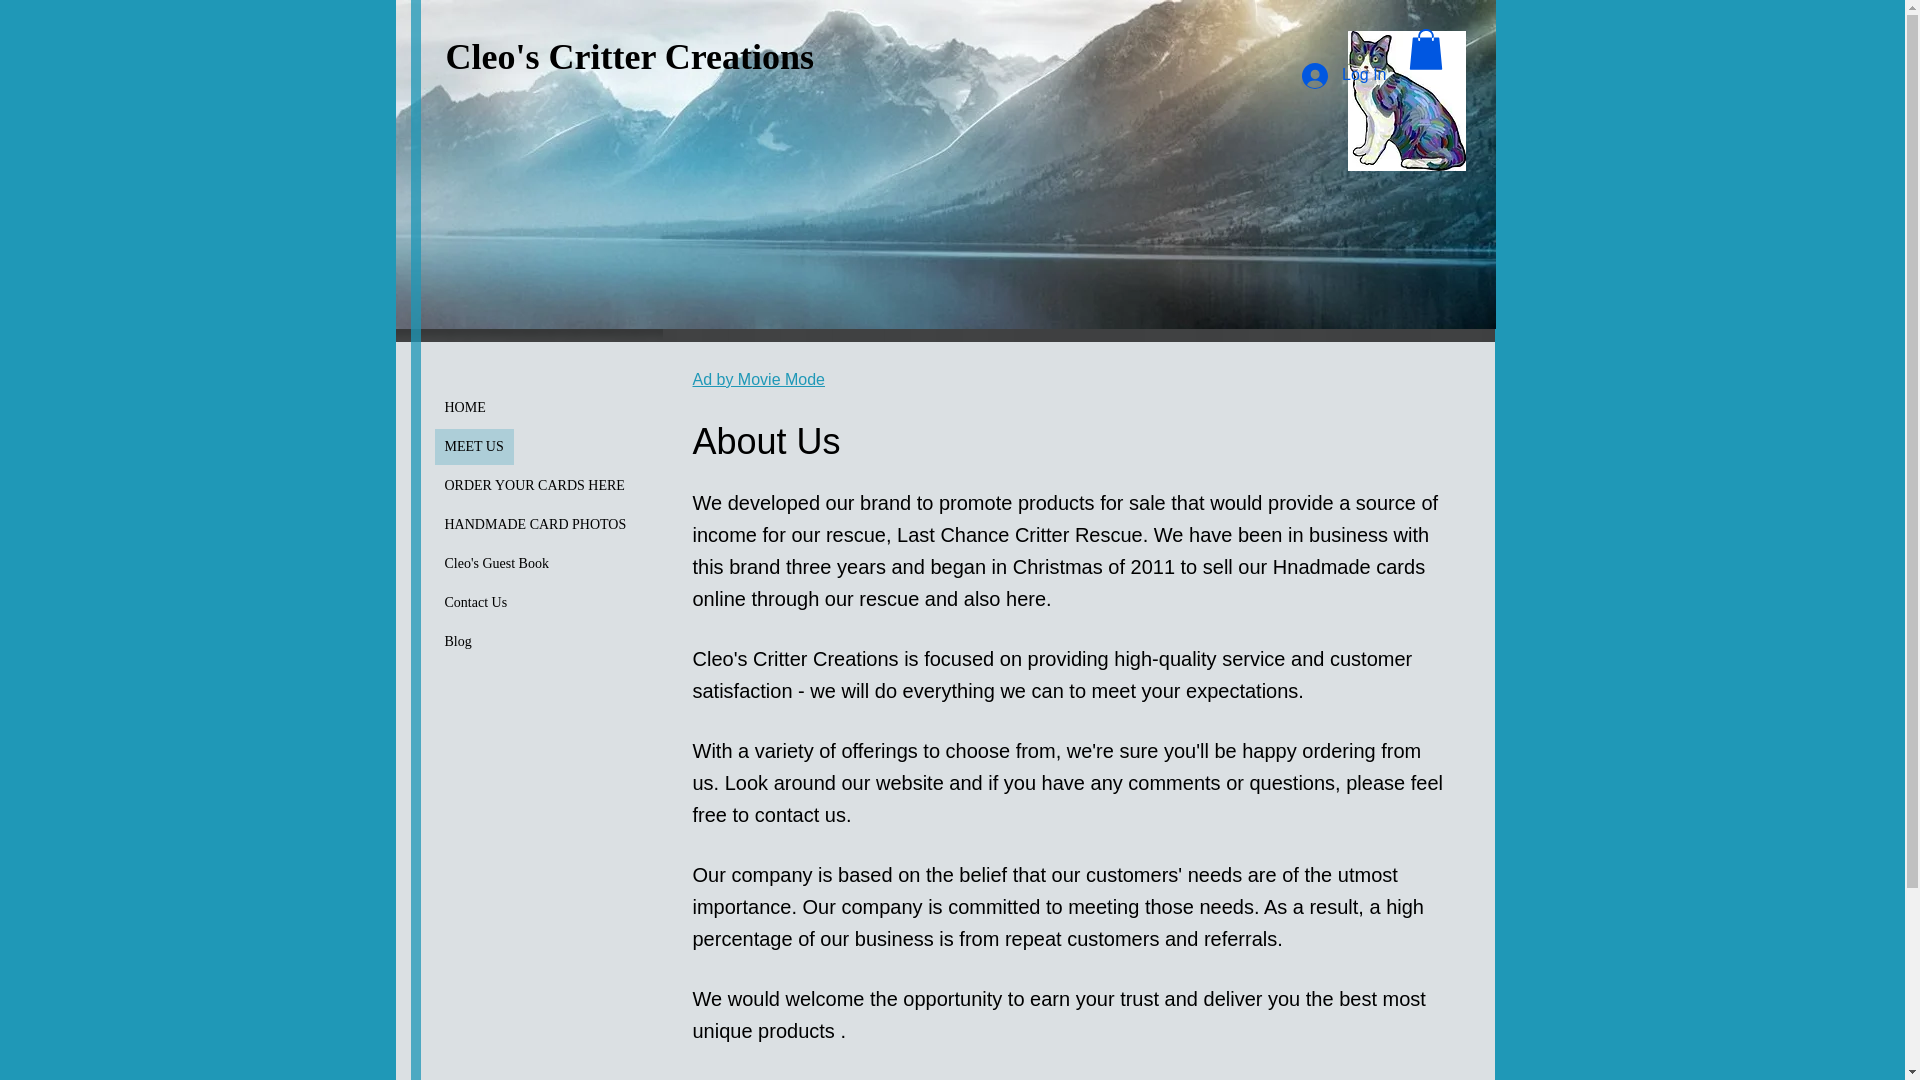  I want to click on Ad by Movie Mode, so click(758, 380).